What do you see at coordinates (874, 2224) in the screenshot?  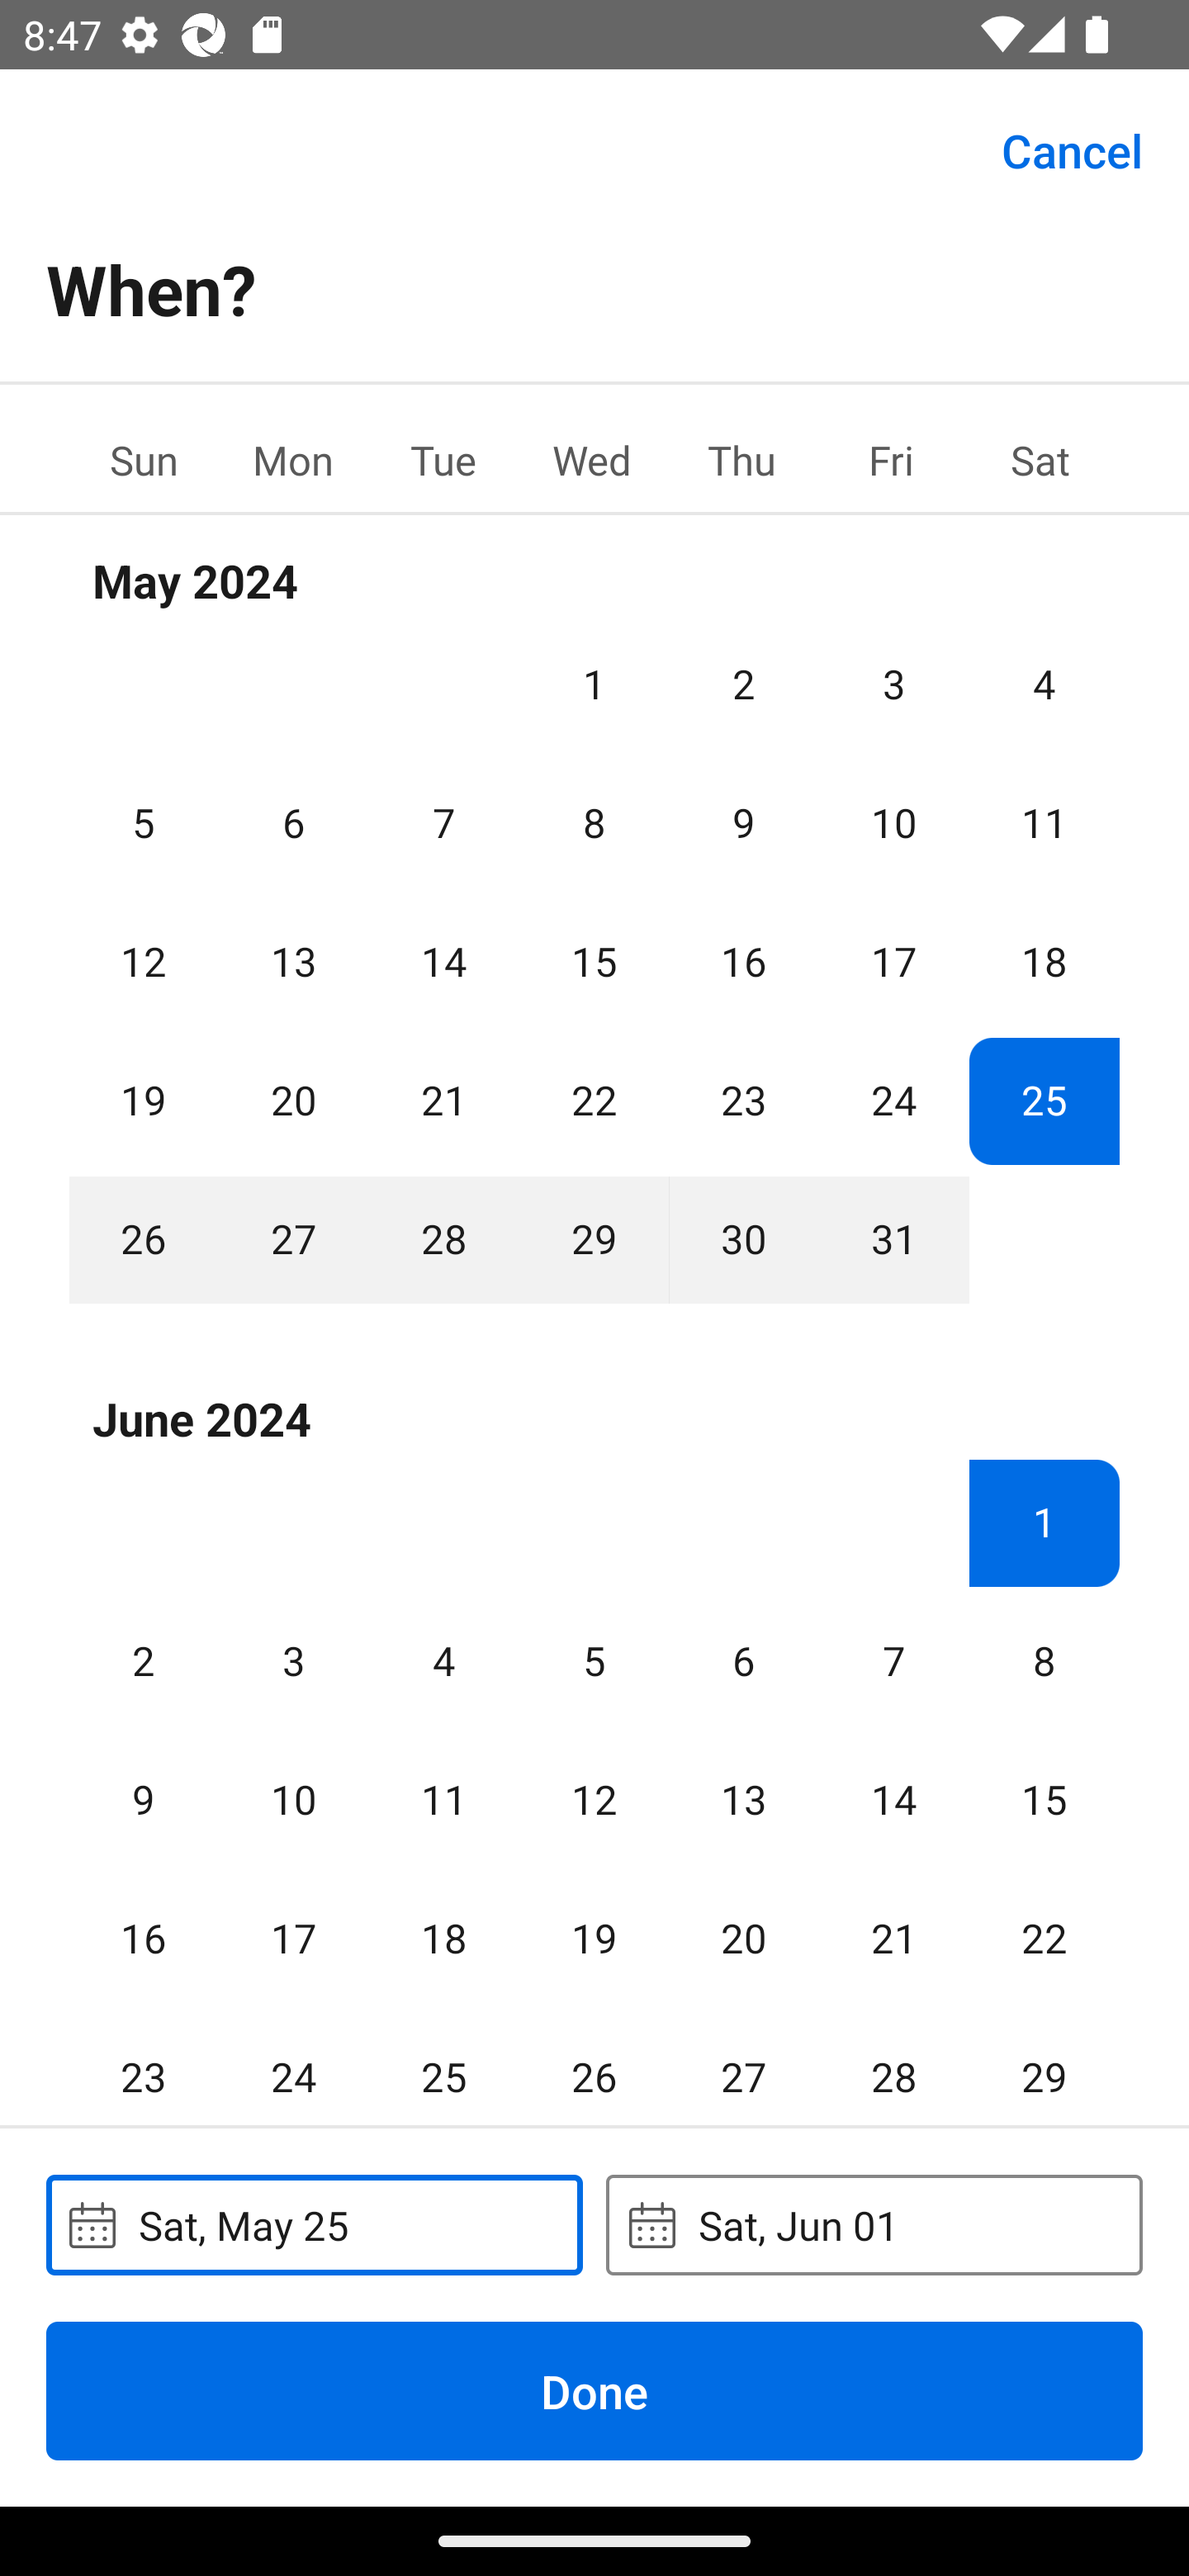 I see `Sat, Jun 01` at bounding box center [874, 2224].